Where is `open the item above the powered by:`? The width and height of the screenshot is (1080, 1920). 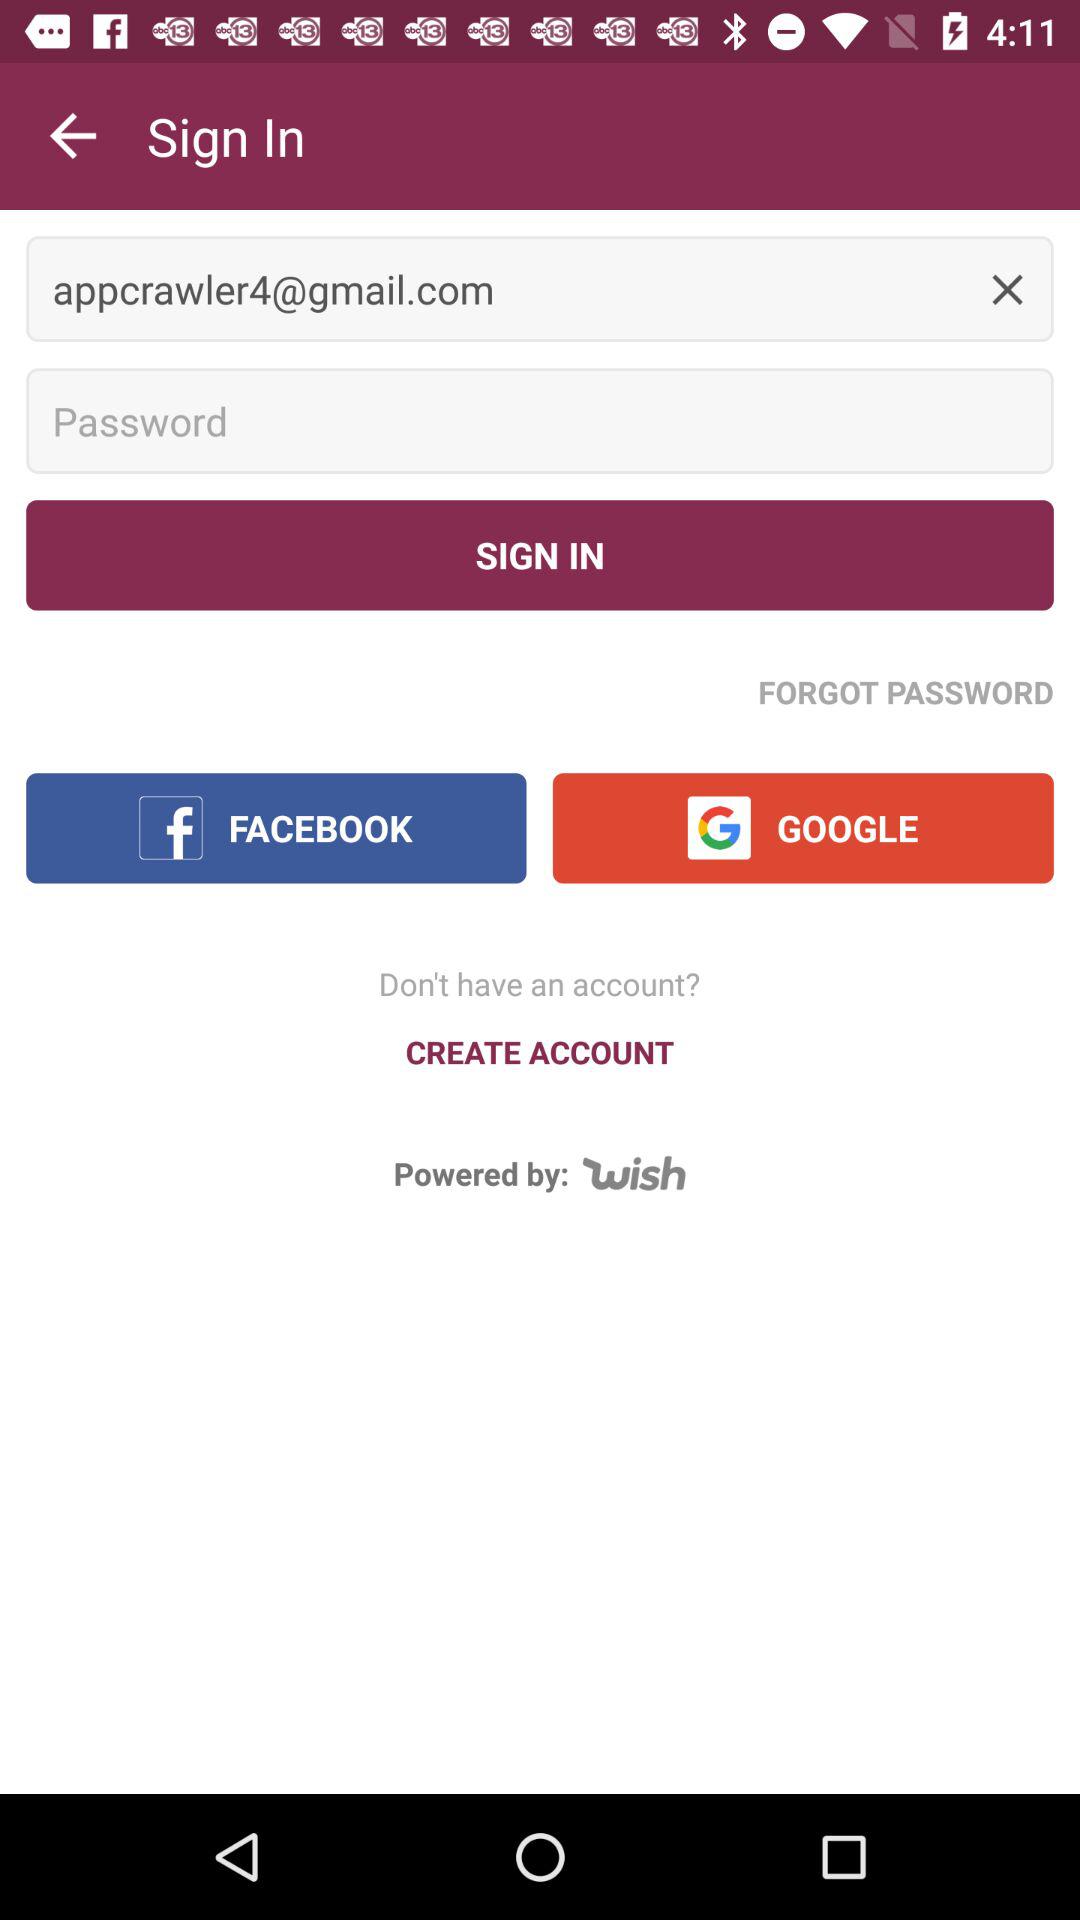
open the item above the powered by: is located at coordinates (540, 1052).